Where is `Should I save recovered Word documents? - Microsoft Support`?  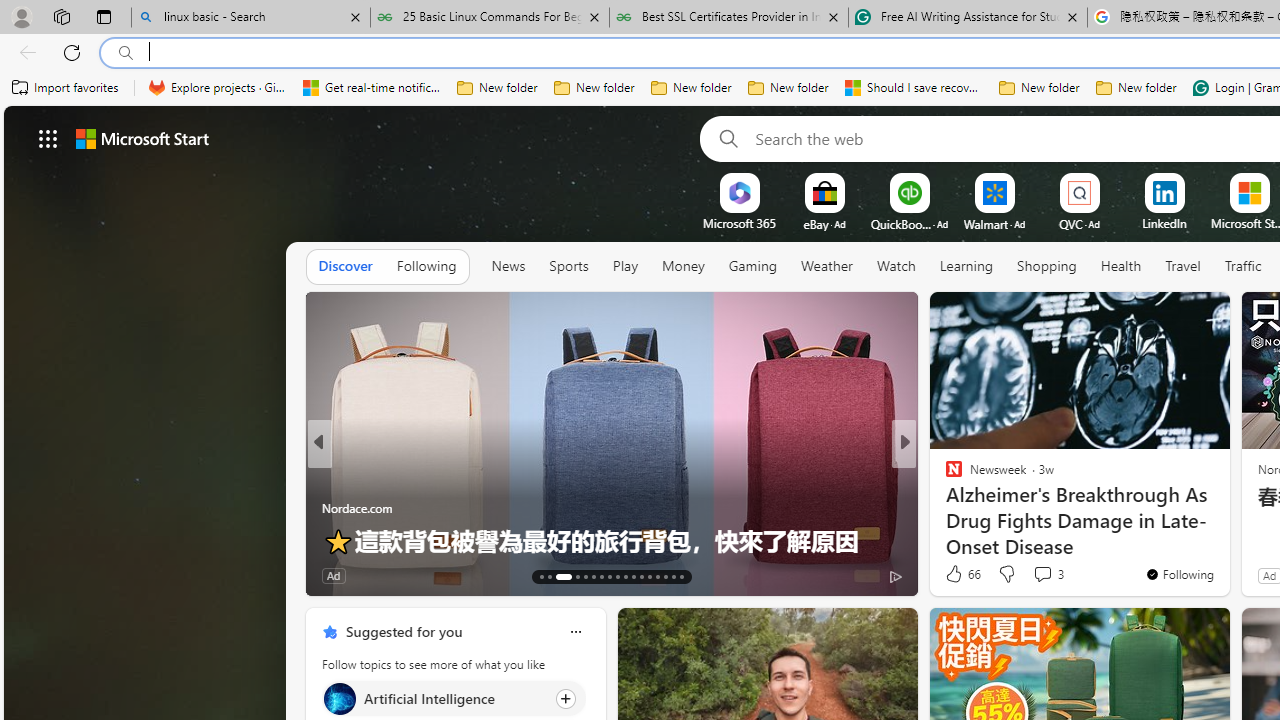
Should I save recovered Word documents? - Microsoft Support is located at coordinates (914, 88).